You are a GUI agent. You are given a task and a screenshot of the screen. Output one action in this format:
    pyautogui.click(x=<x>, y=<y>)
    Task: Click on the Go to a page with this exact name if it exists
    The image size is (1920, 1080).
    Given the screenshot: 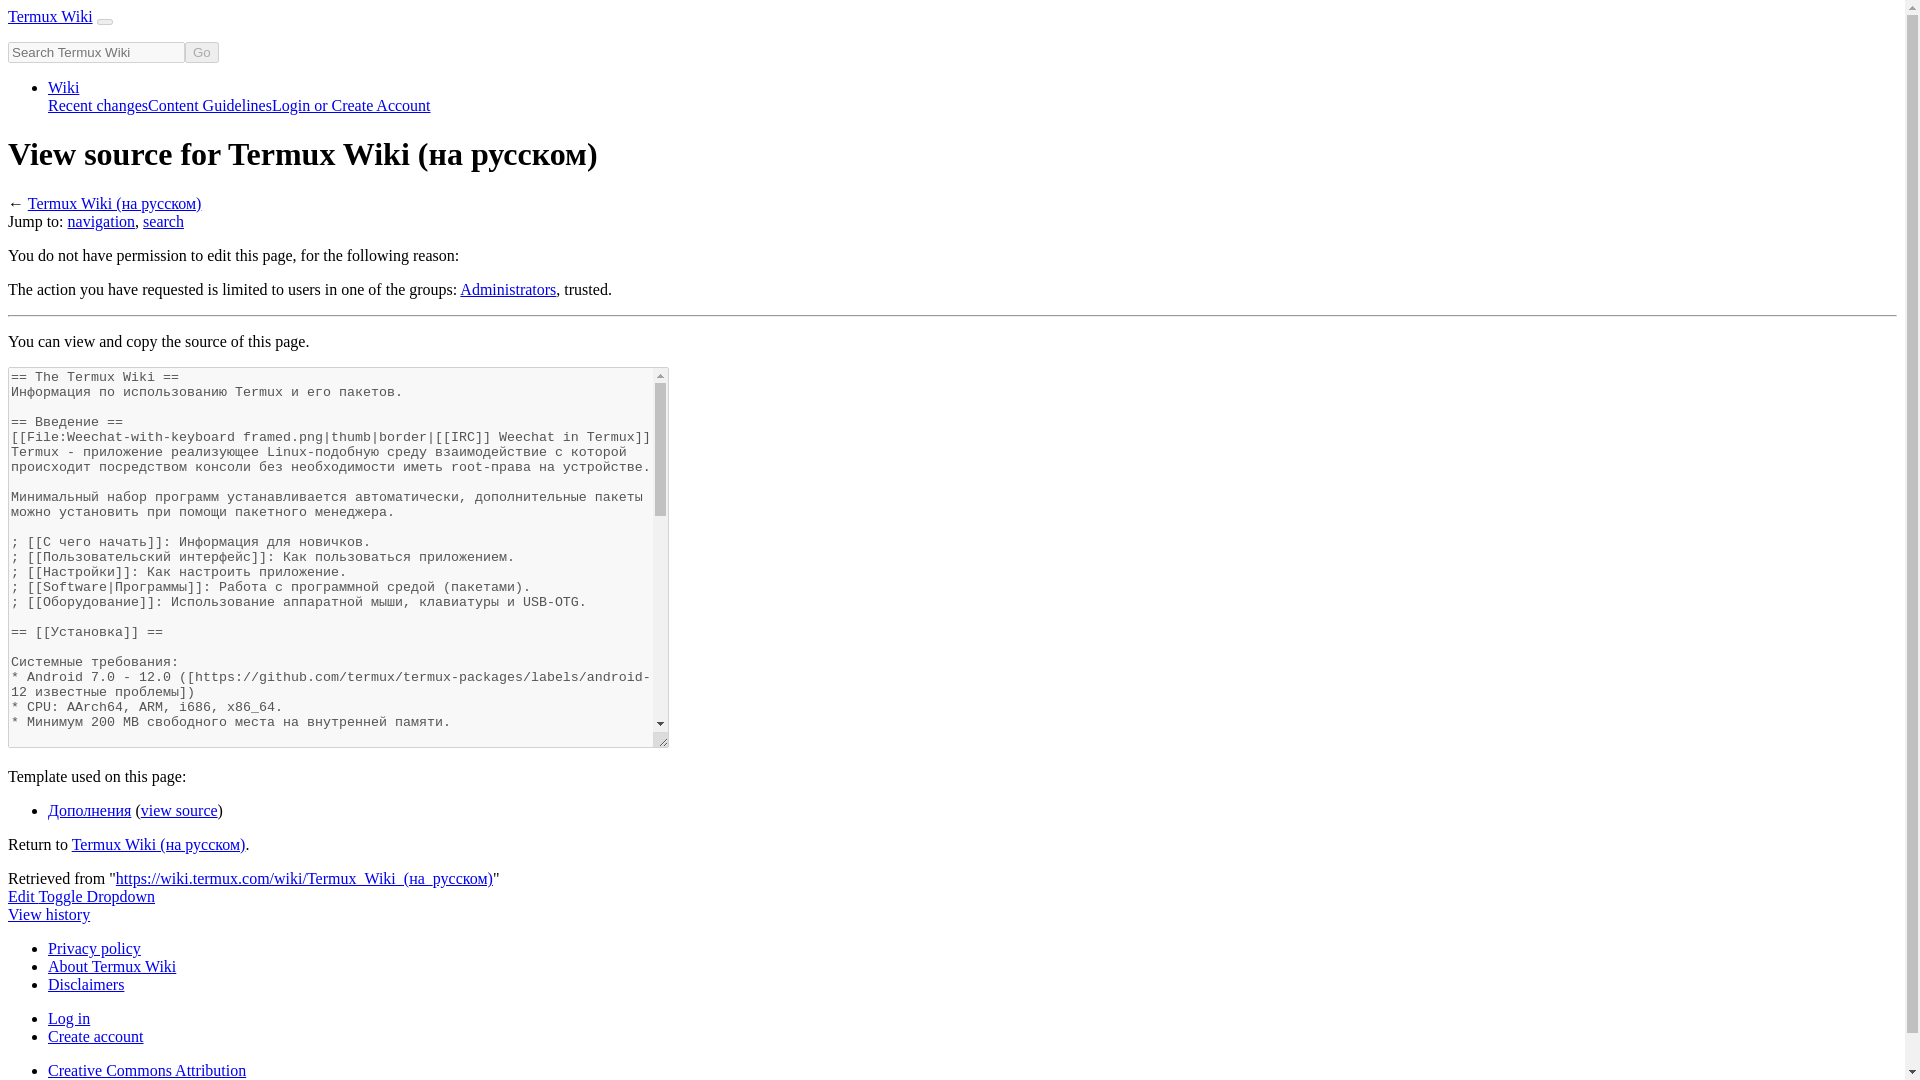 What is the action you would take?
    pyautogui.click(x=201, y=52)
    